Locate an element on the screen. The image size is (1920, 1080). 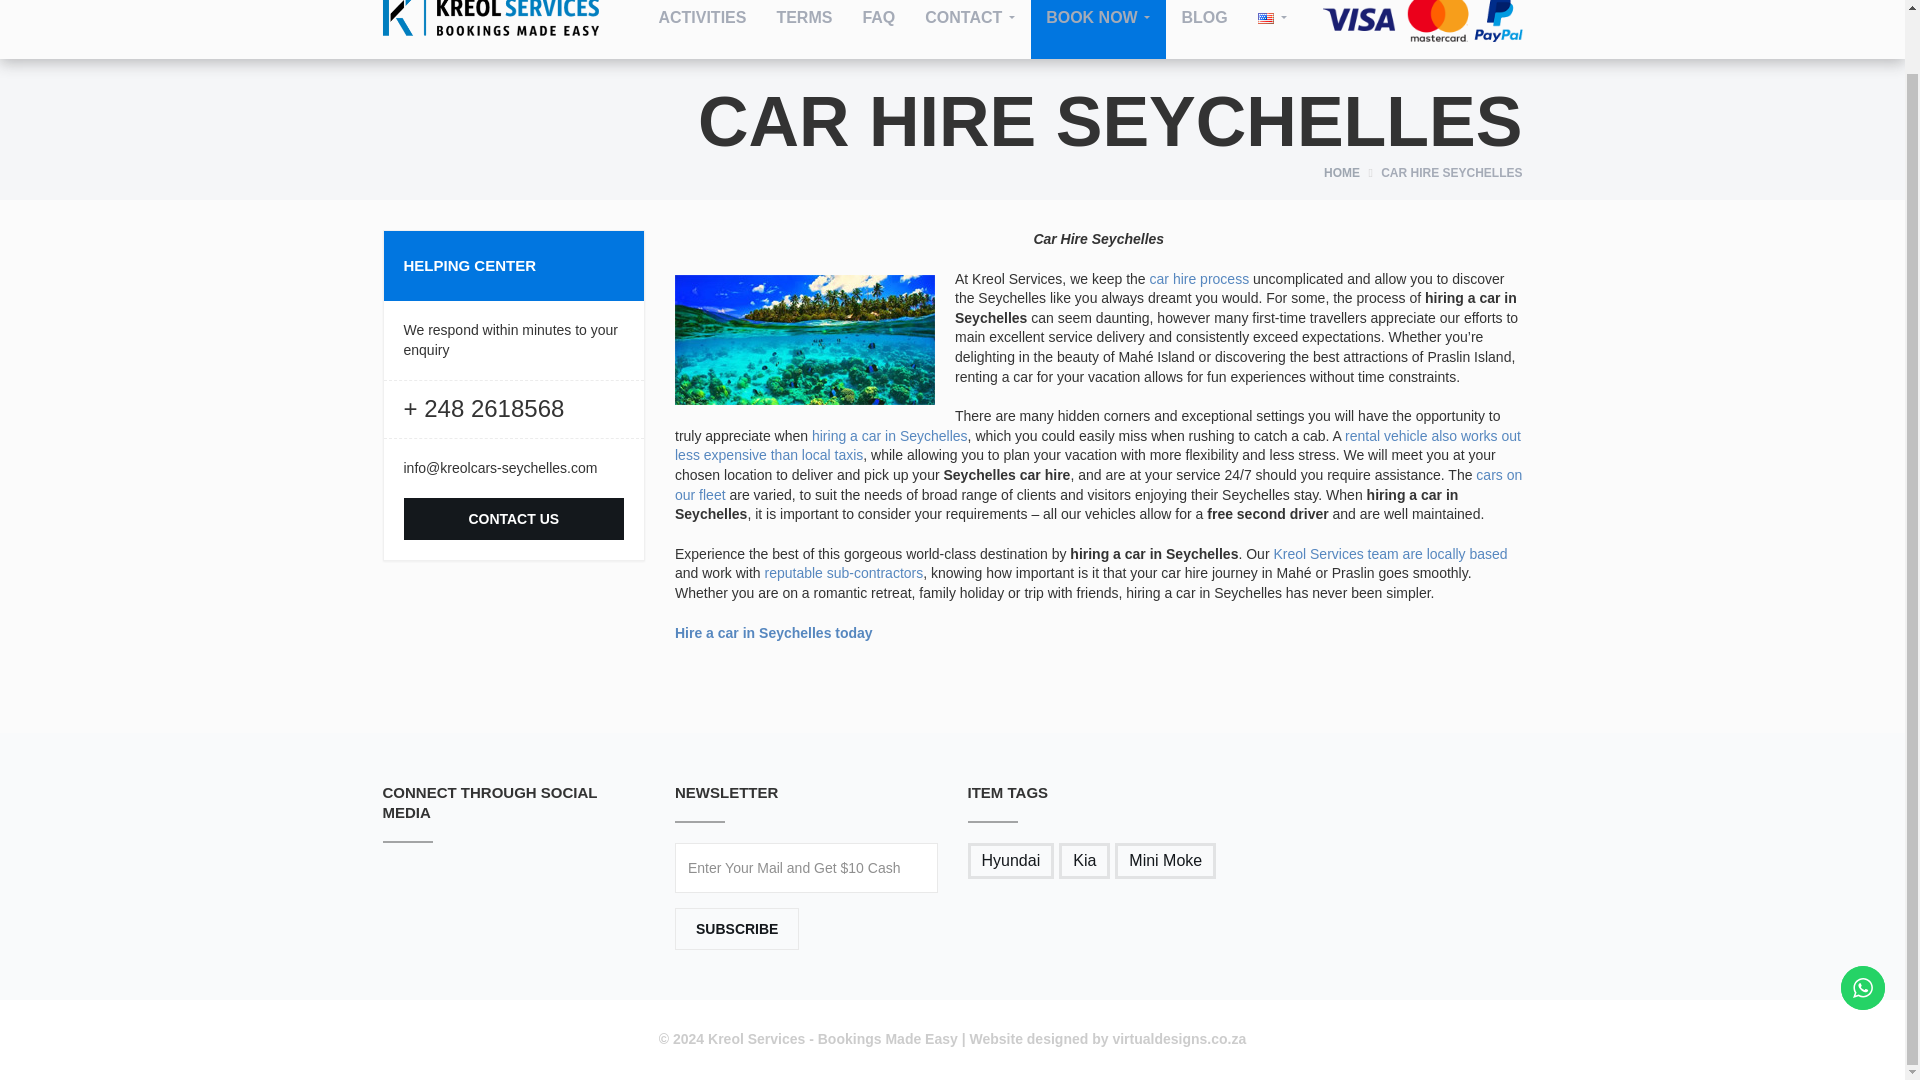
Hyundai is located at coordinates (1010, 861).